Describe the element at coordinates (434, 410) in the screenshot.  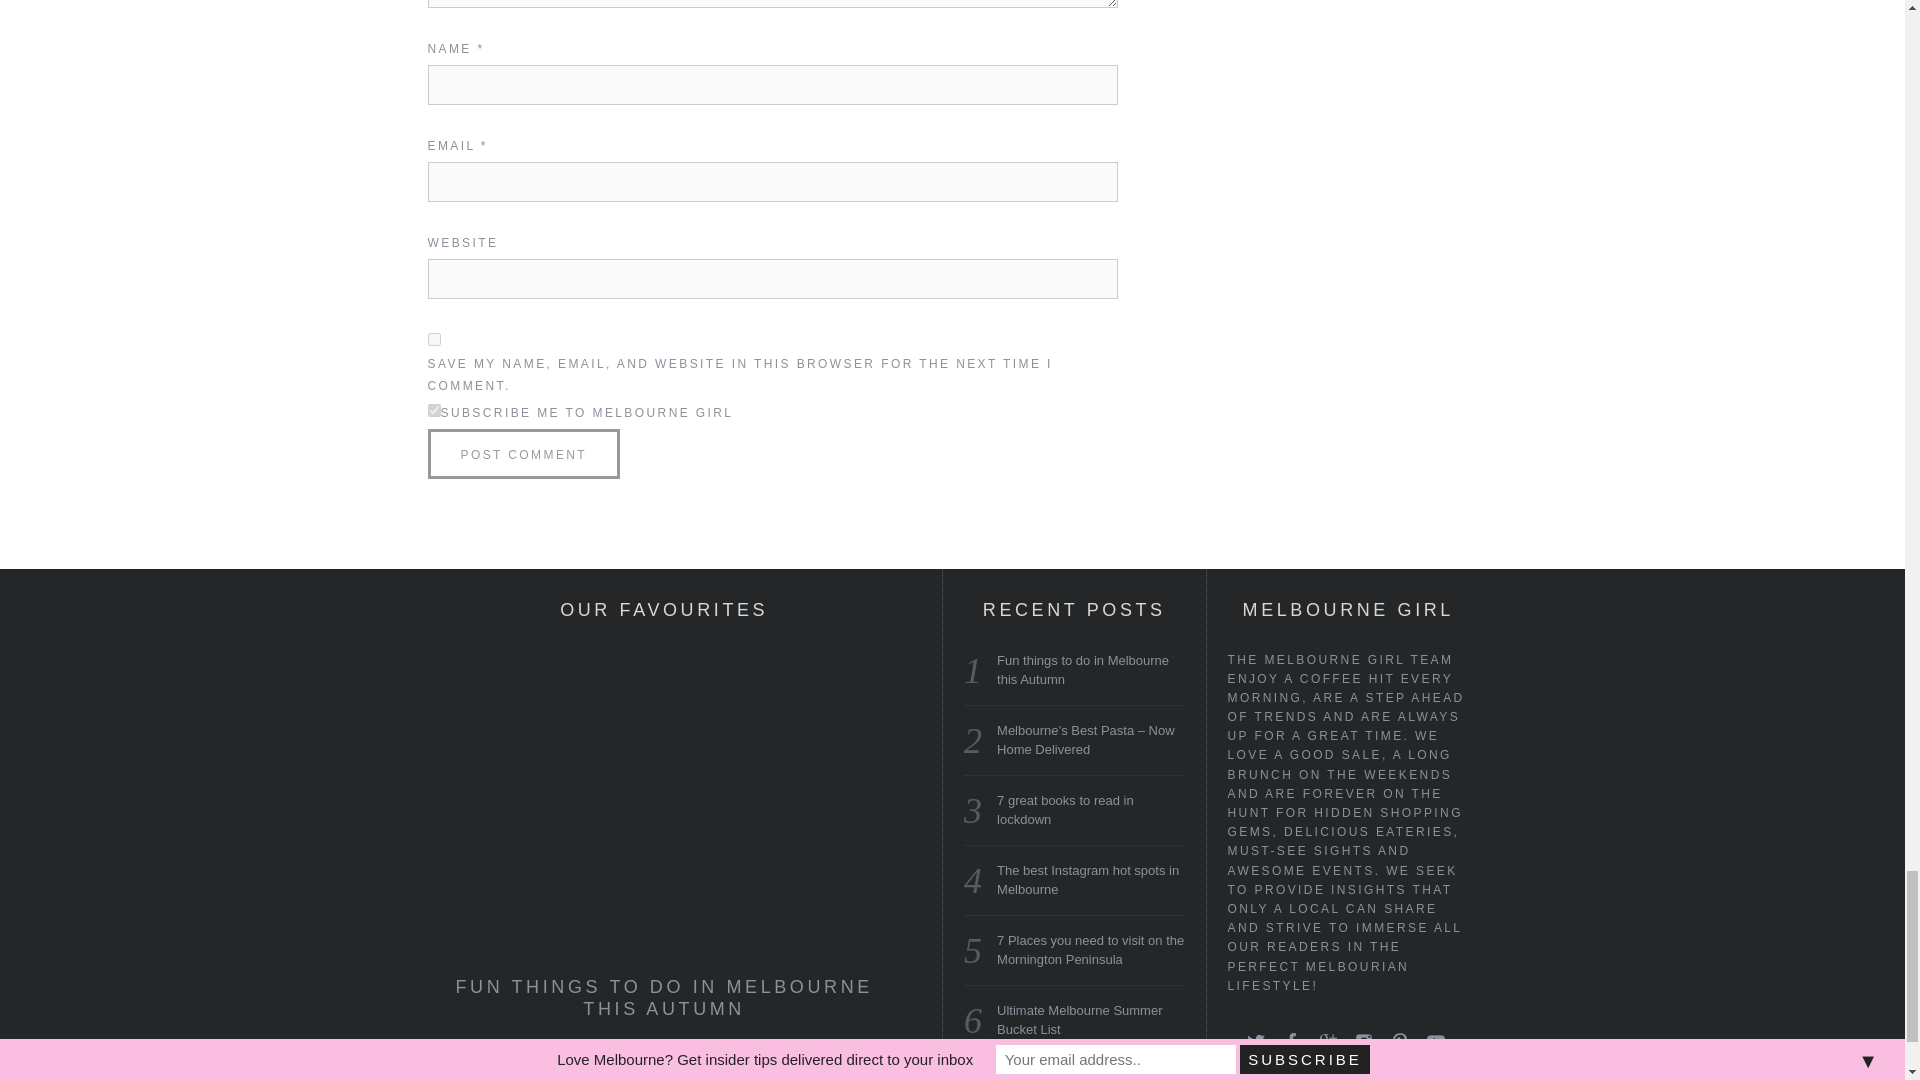
I see `1` at that location.